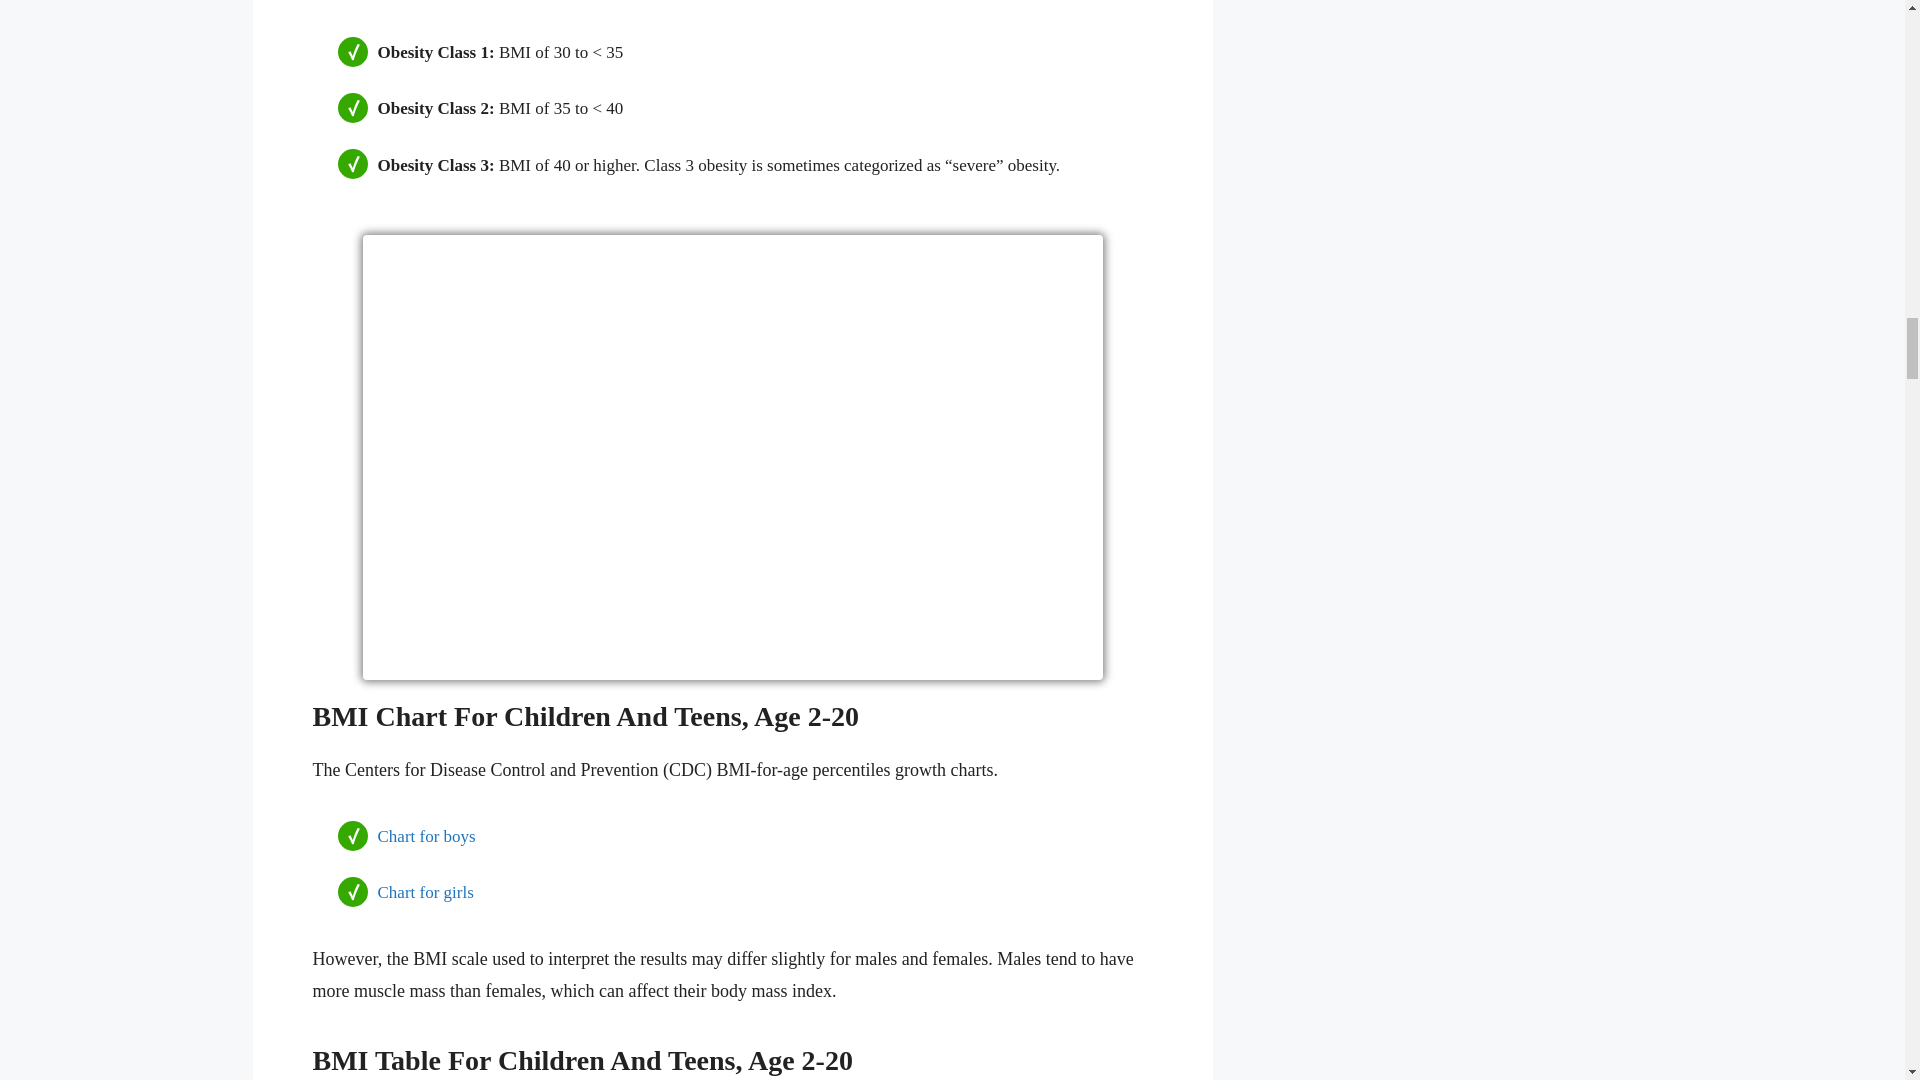  Describe the element at coordinates (427, 836) in the screenshot. I see `Chart for boys` at that location.